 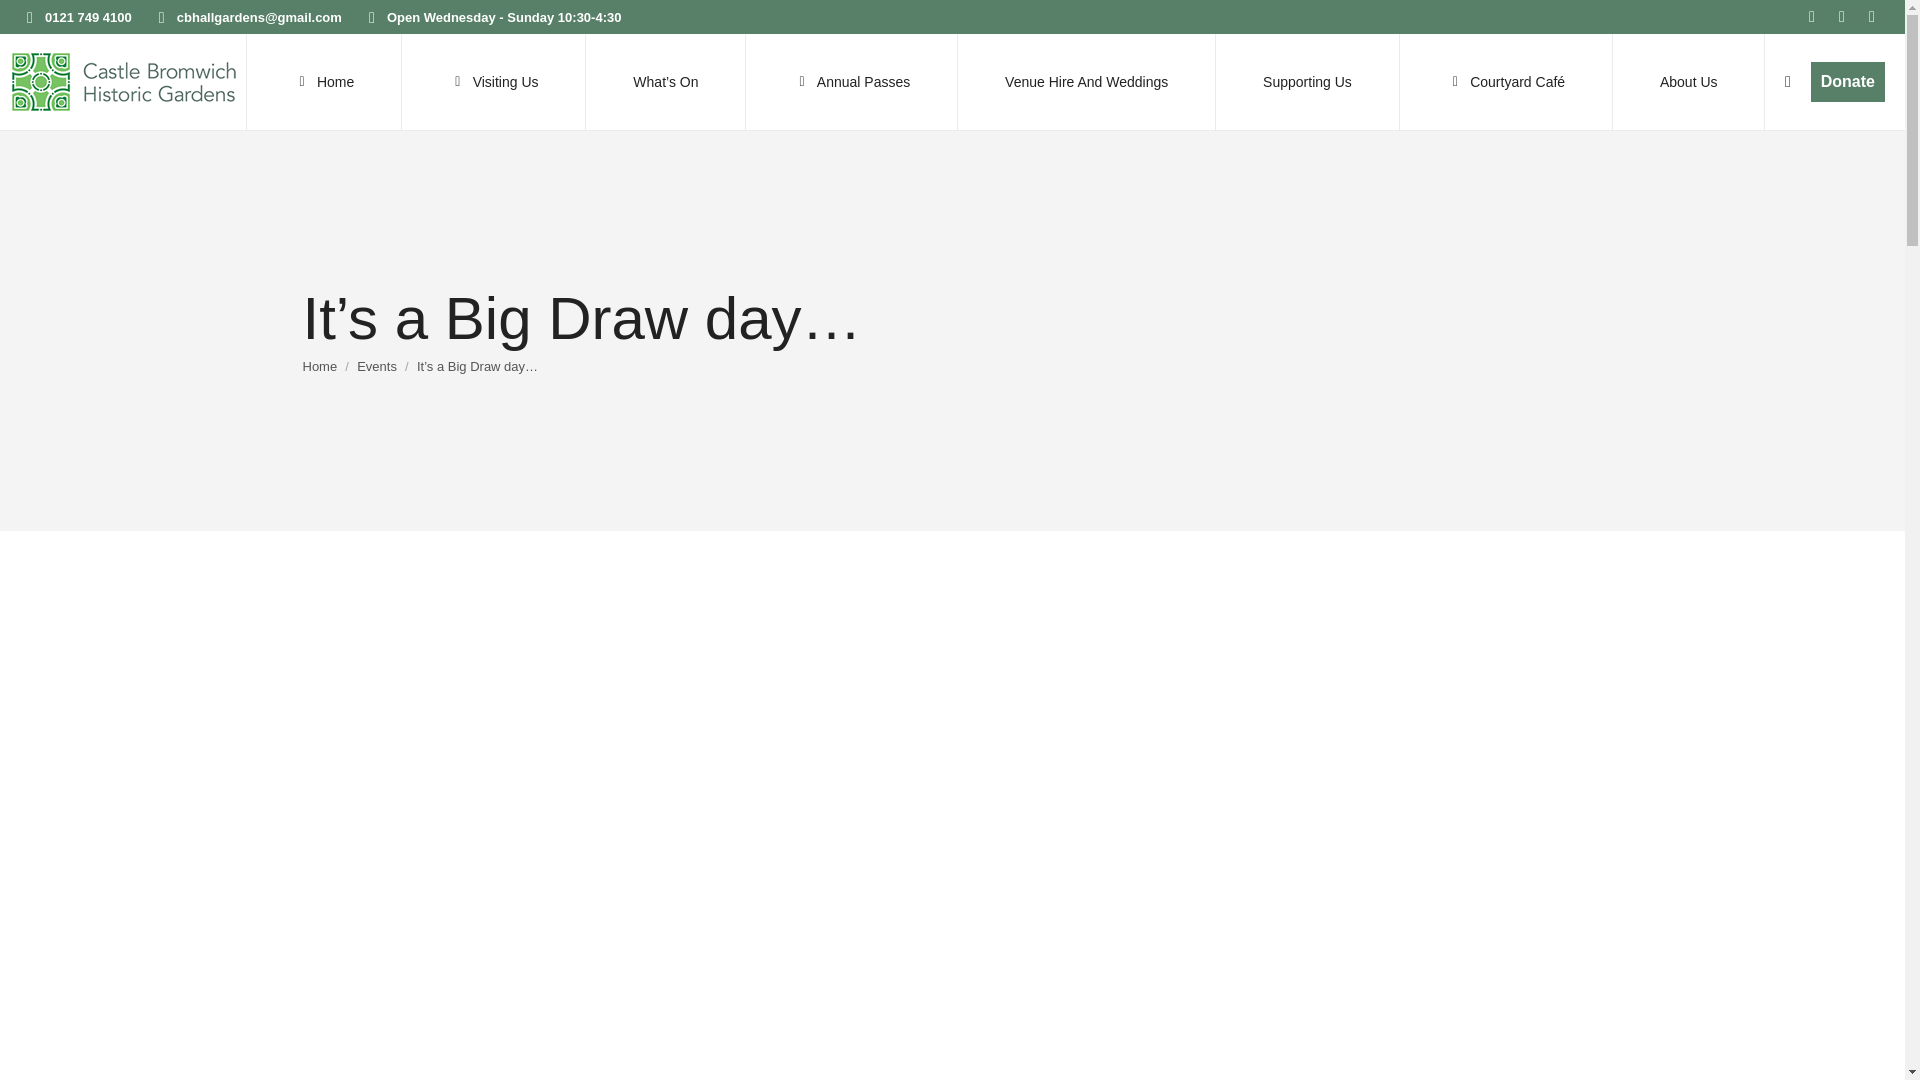 What do you see at coordinates (1842, 17) in the screenshot?
I see `X page opens in new window` at bounding box center [1842, 17].